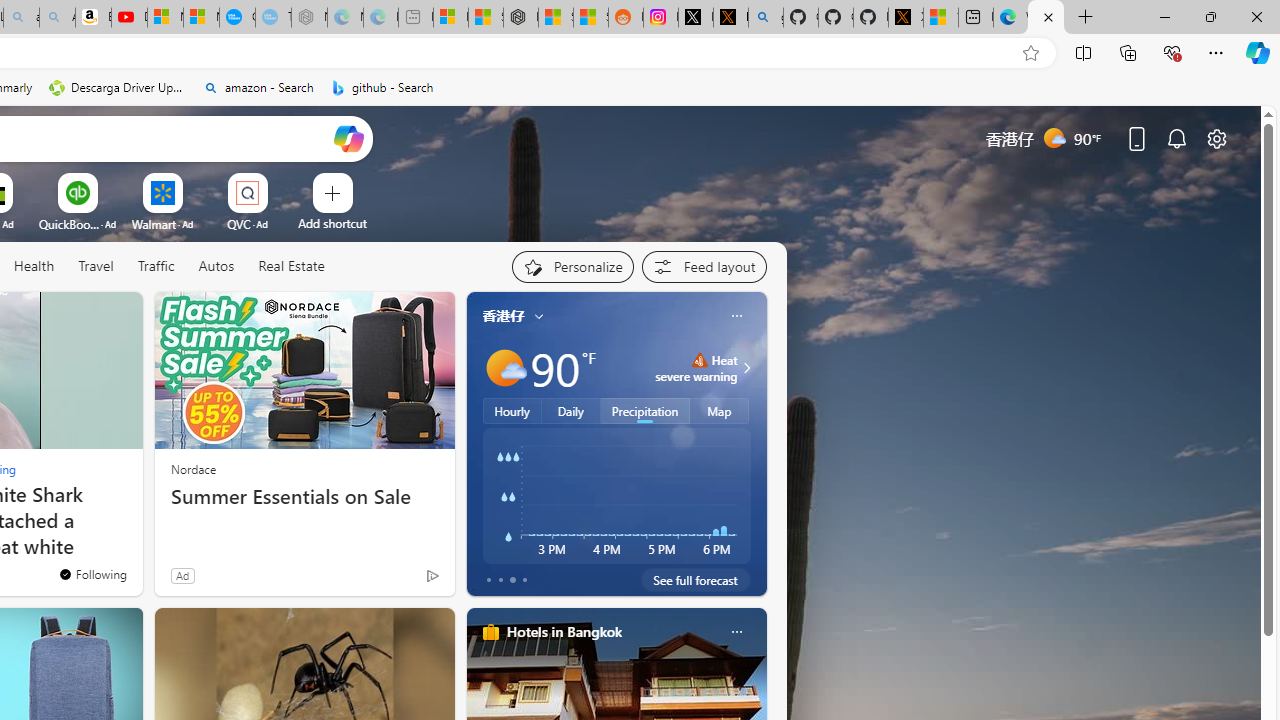  I want to click on You're following FOX News, so click(92, 573).